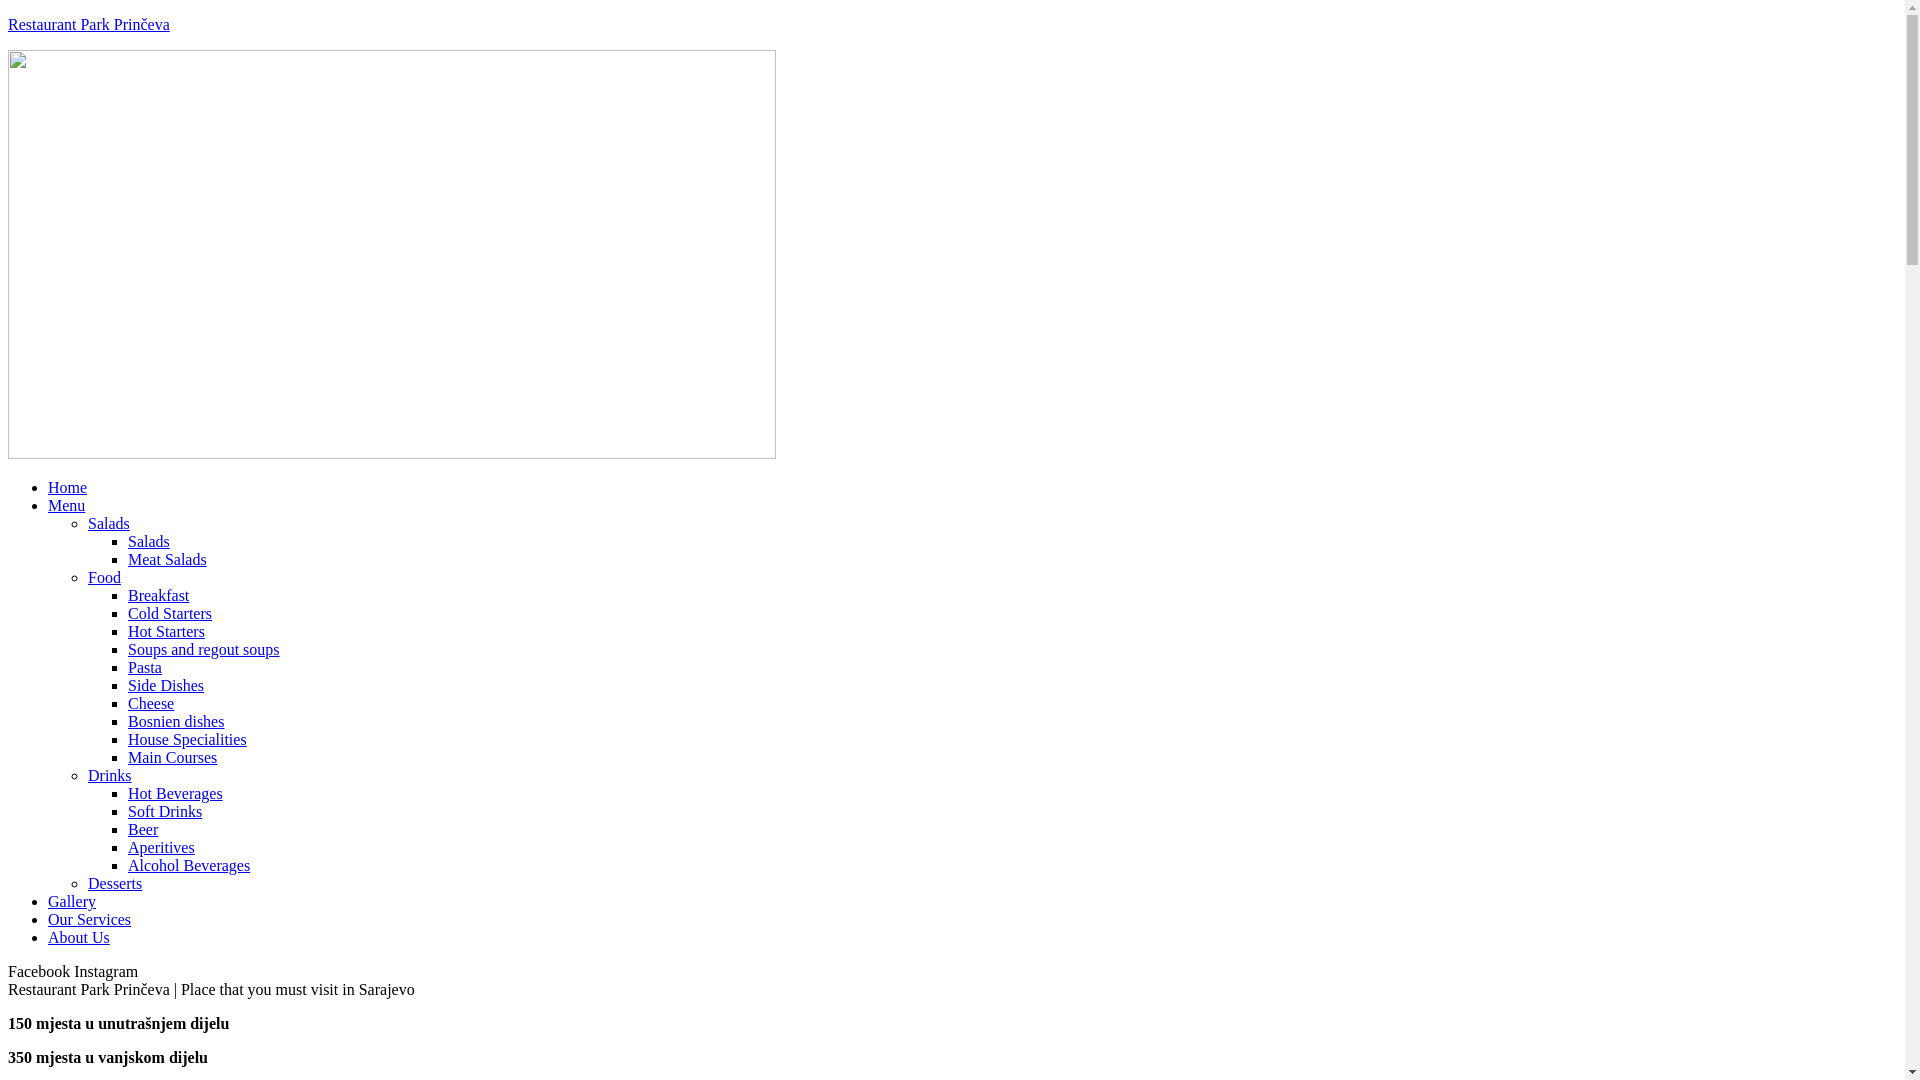  What do you see at coordinates (165, 812) in the screenshot?
I see `Soft Drinks` at bounding box center [165, 812].